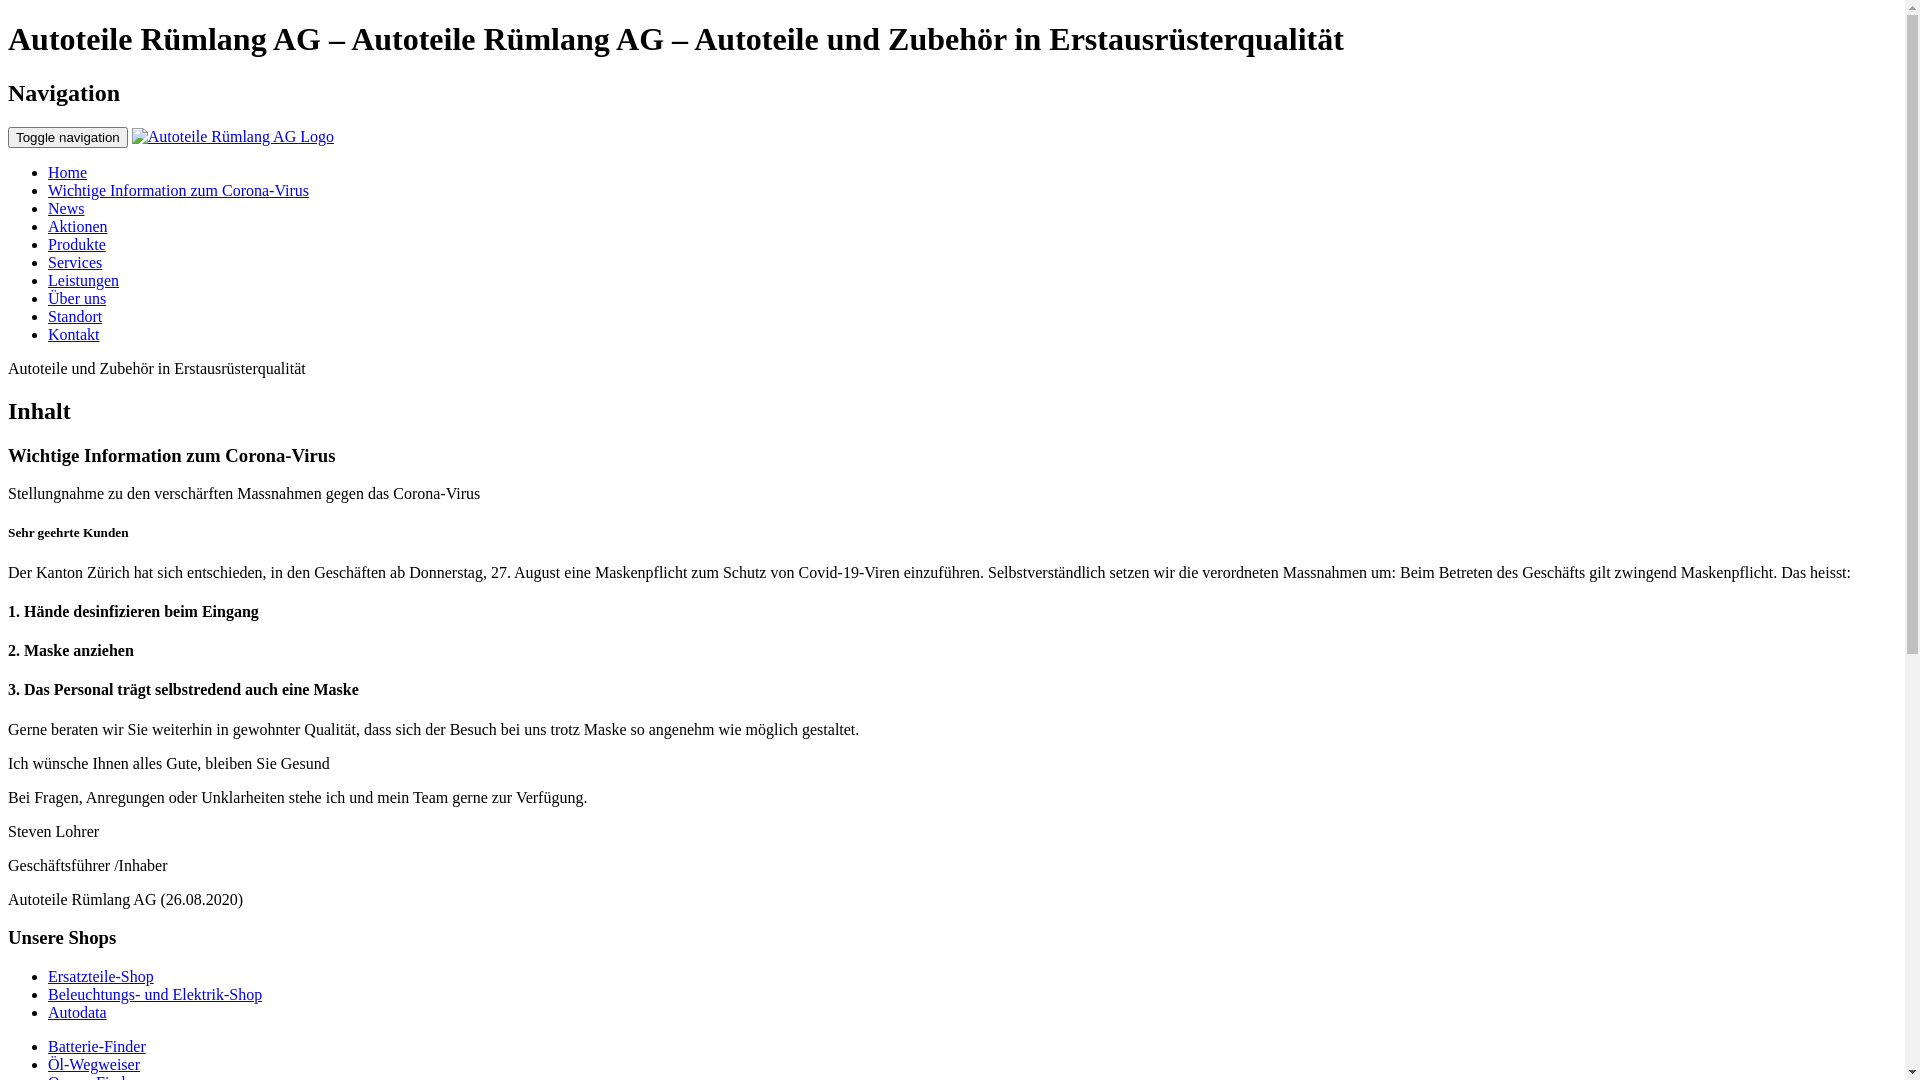 Image resolution: width=1920 pixels, height=1080 pixels. Describe the element at coordinates (75, 262) in the screenshot. I see `Services` at that location.